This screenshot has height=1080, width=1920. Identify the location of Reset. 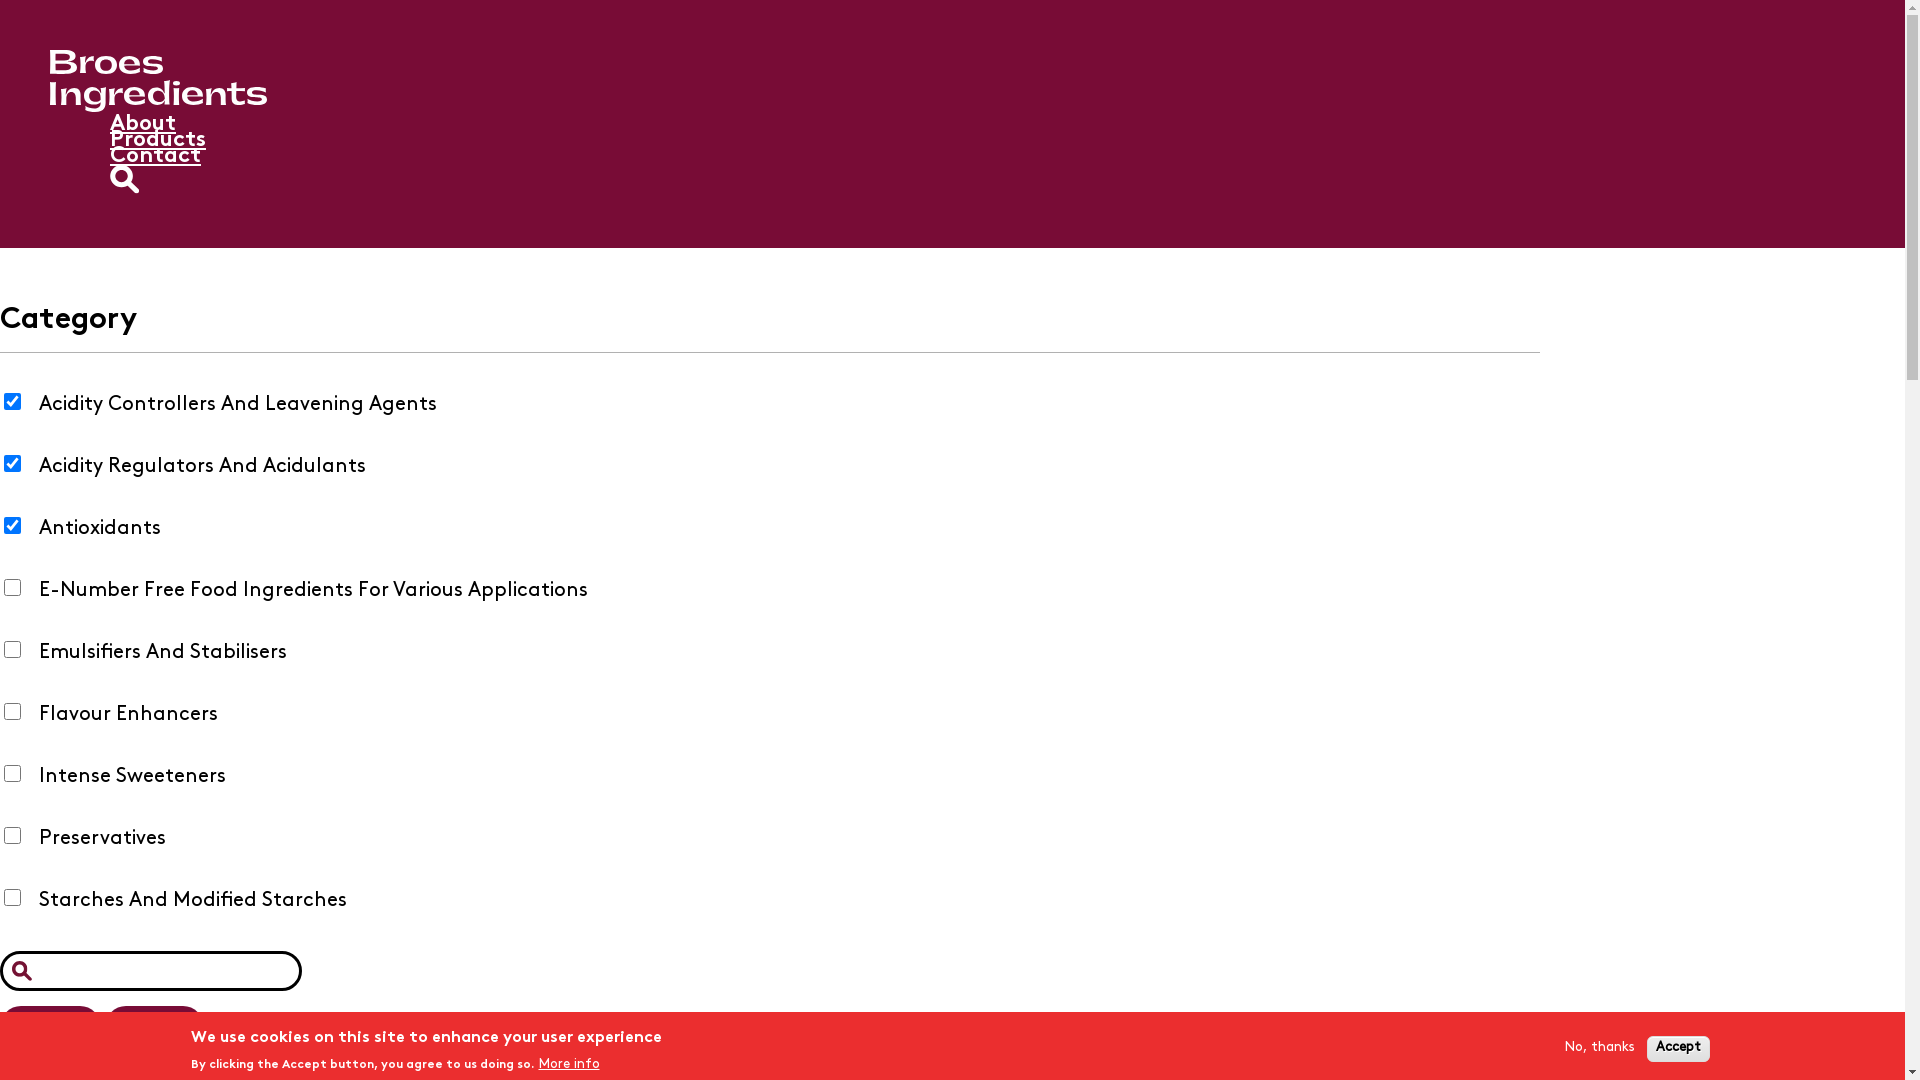
(154, 1027).